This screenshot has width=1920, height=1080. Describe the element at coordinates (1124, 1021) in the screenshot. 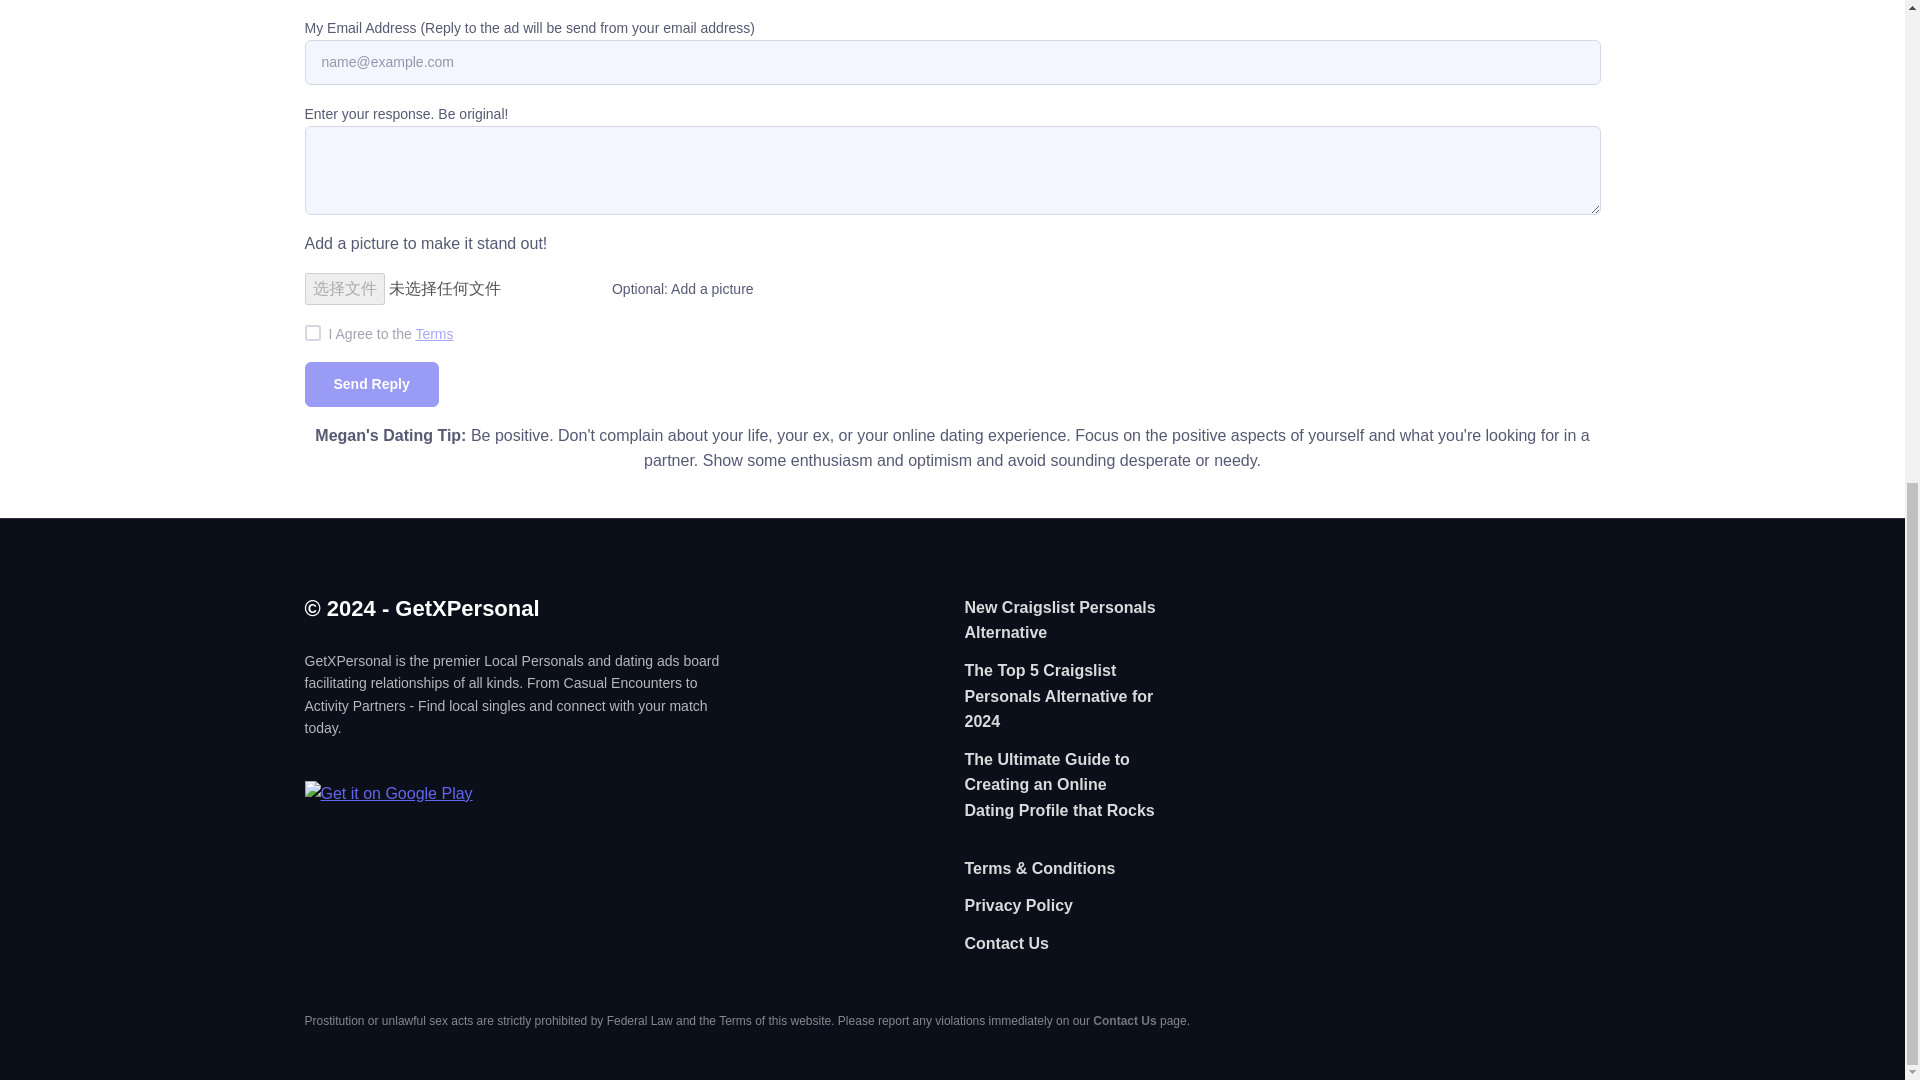

I see `Contact Us` at that location.